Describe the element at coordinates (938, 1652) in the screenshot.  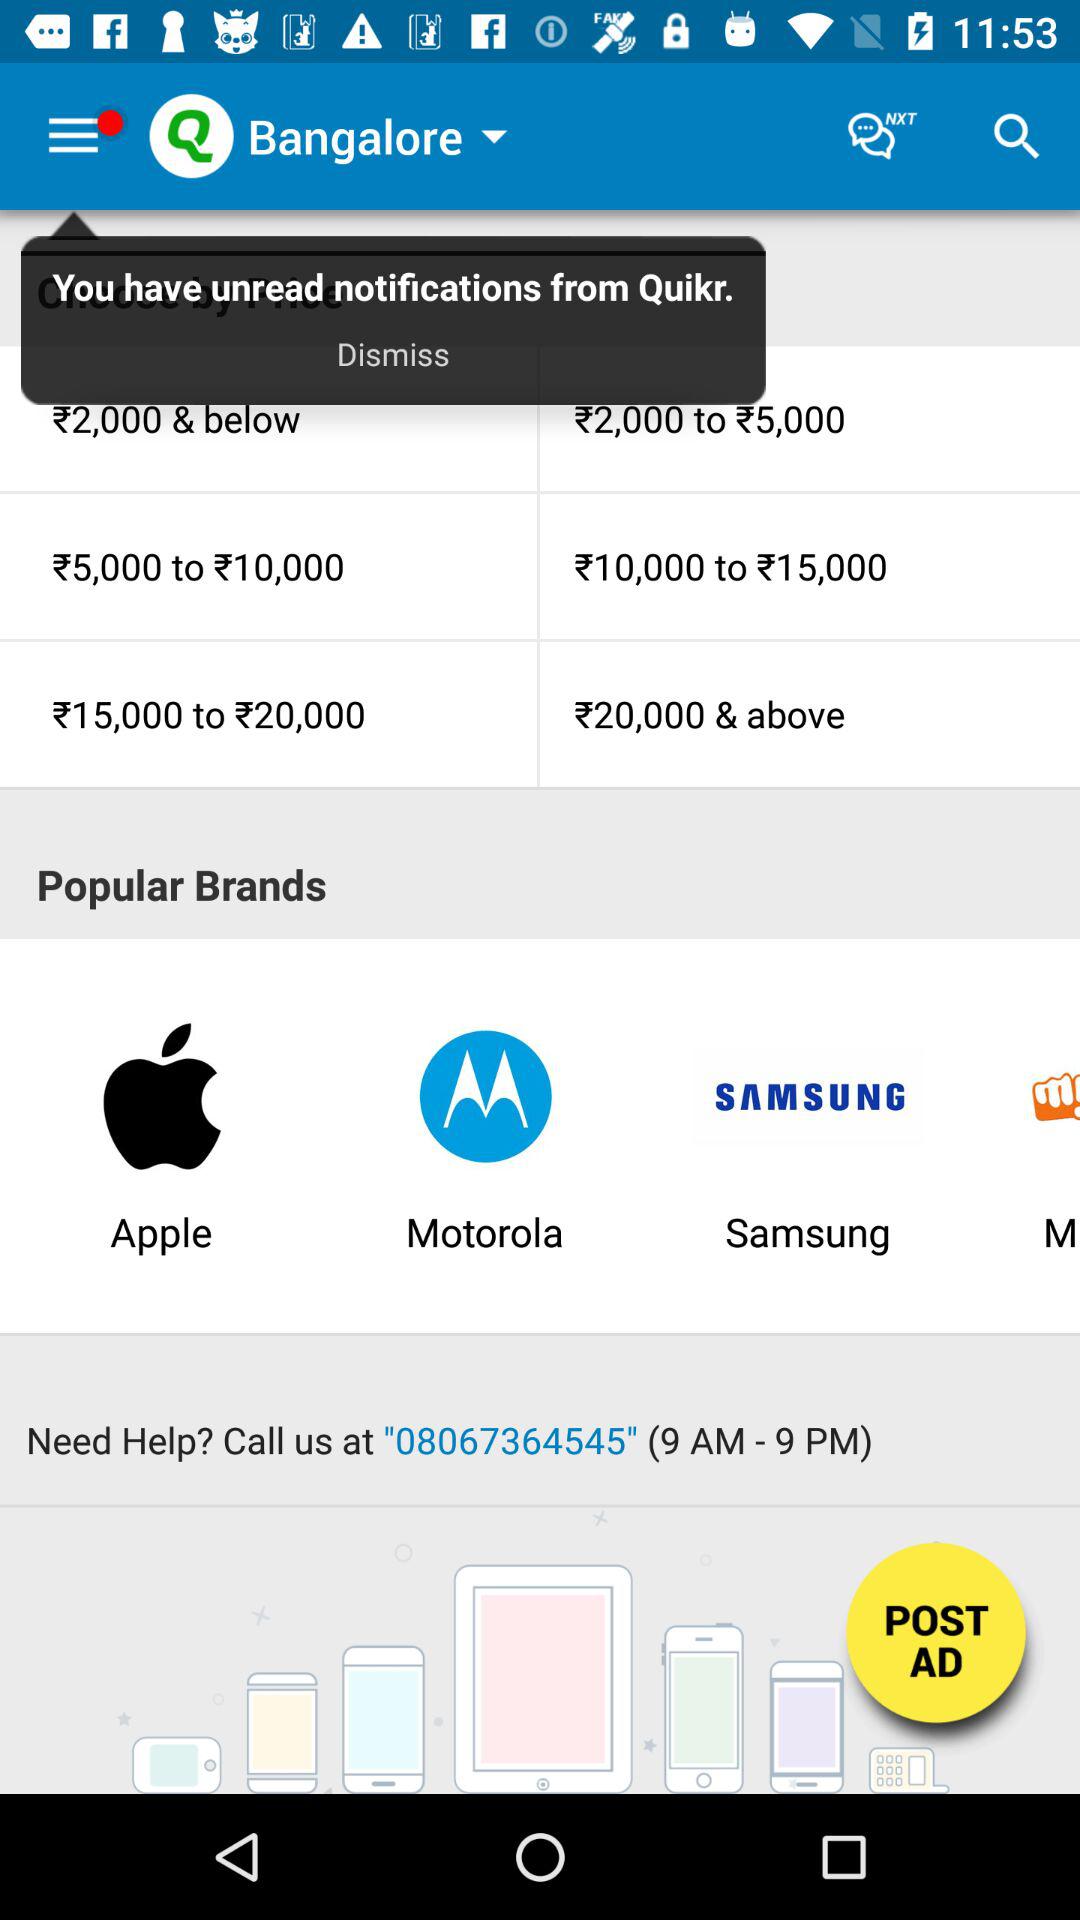
I see `post advertisement button` at that location.